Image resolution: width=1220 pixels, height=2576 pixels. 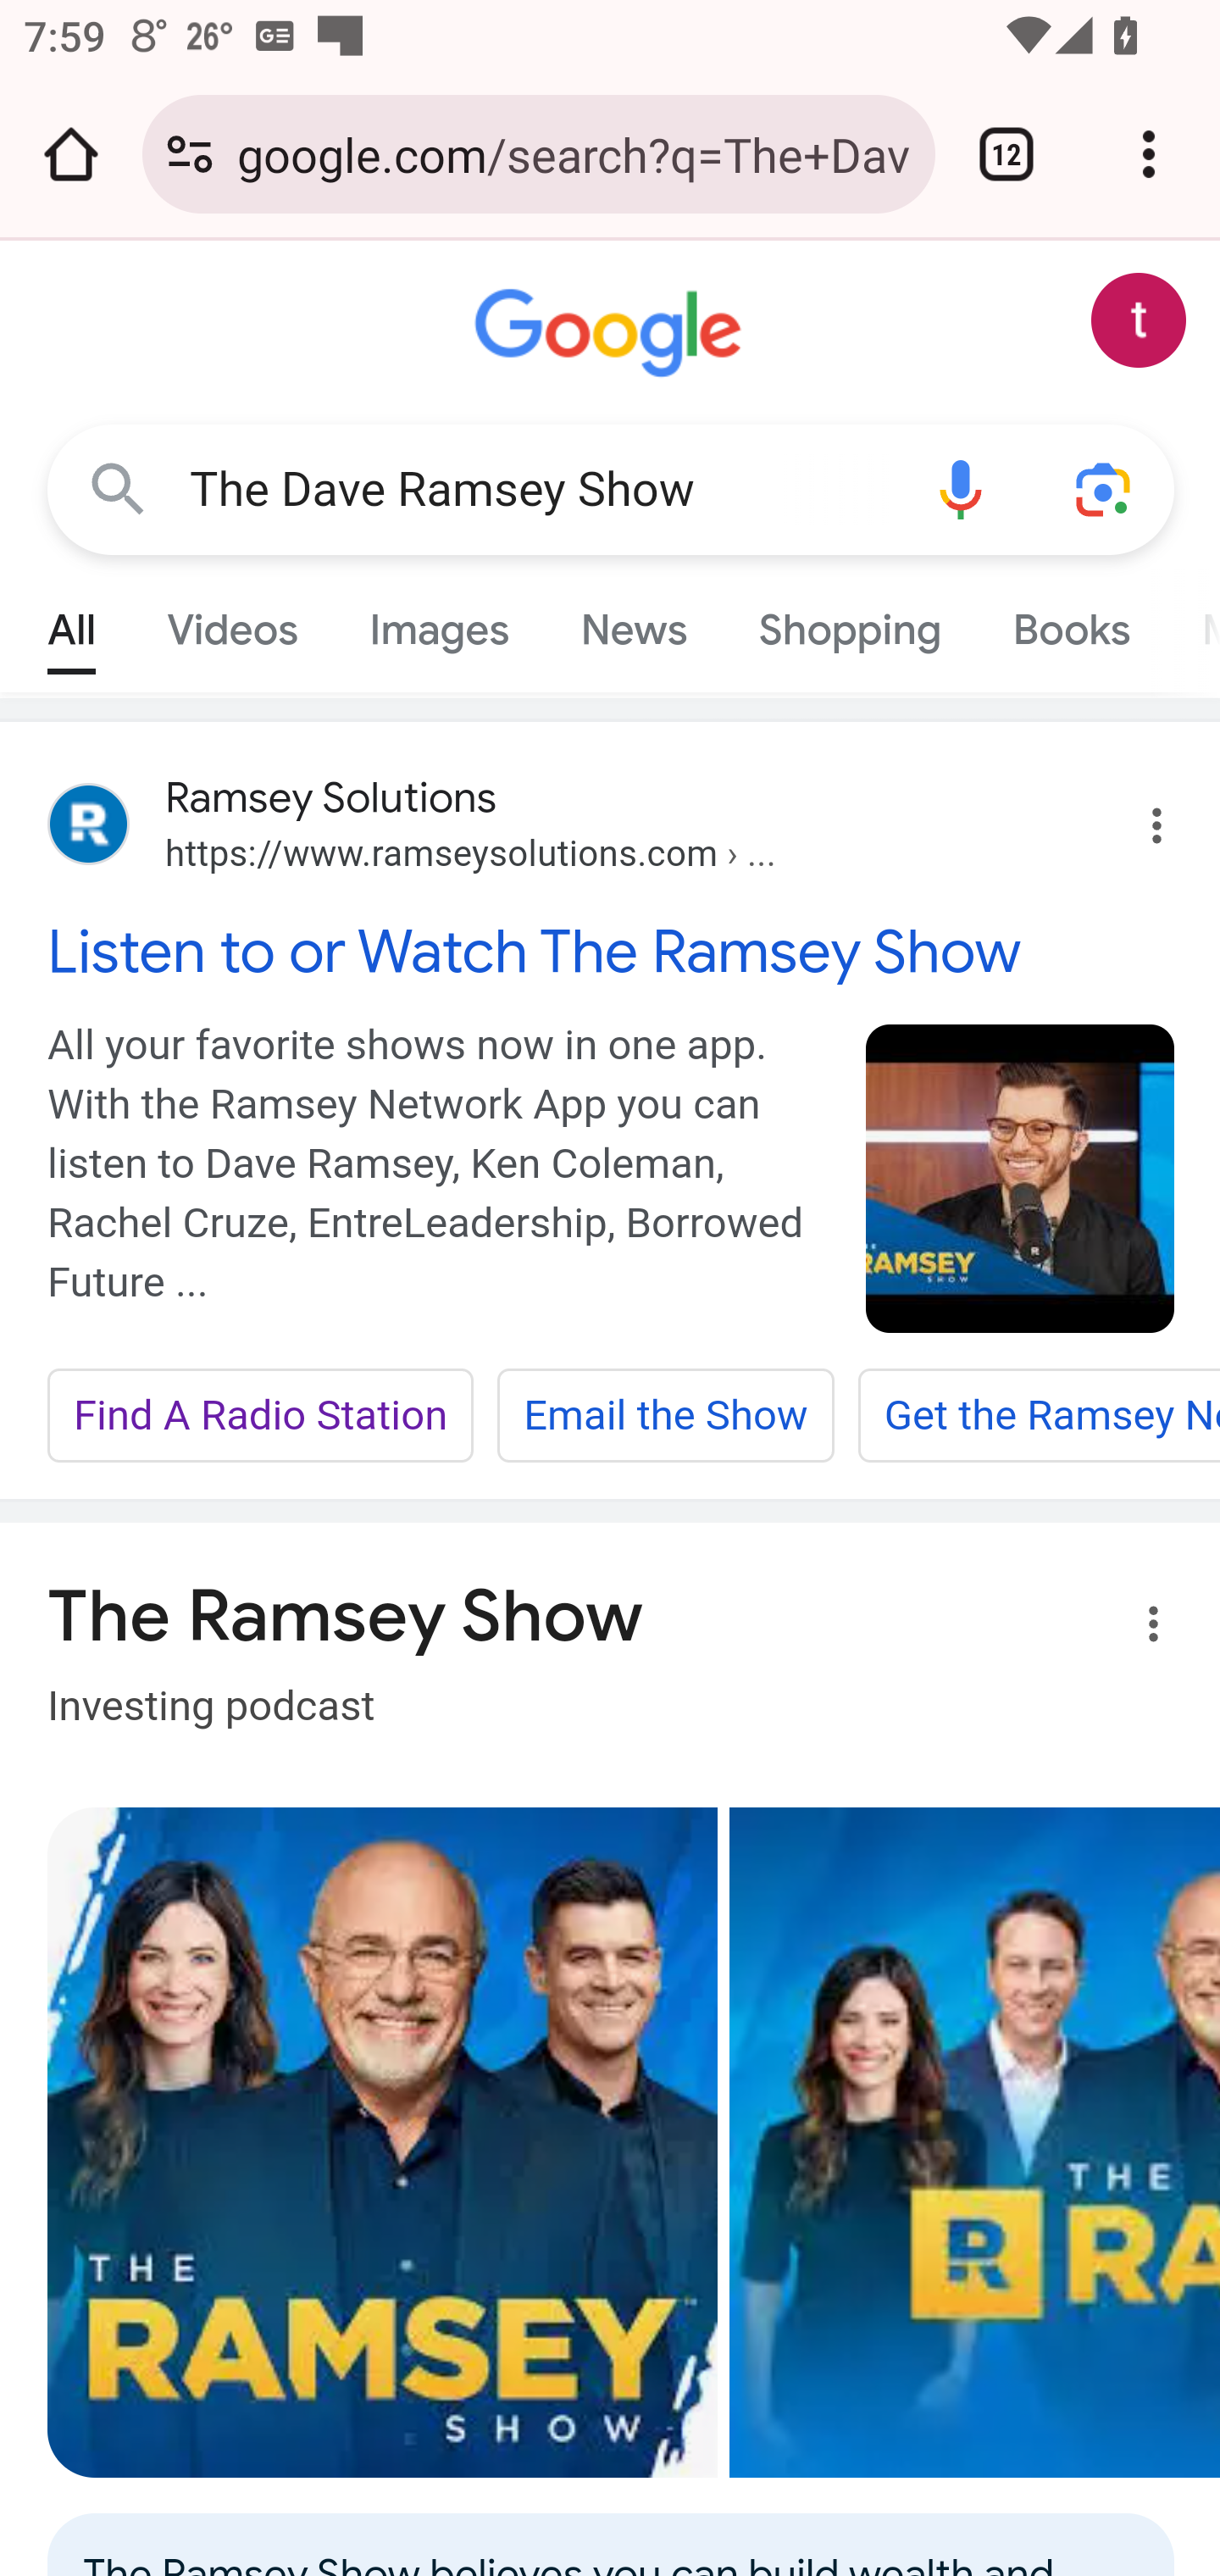 I want to click on Get the Ramsey Network App, so click(x=1038, y=1417).